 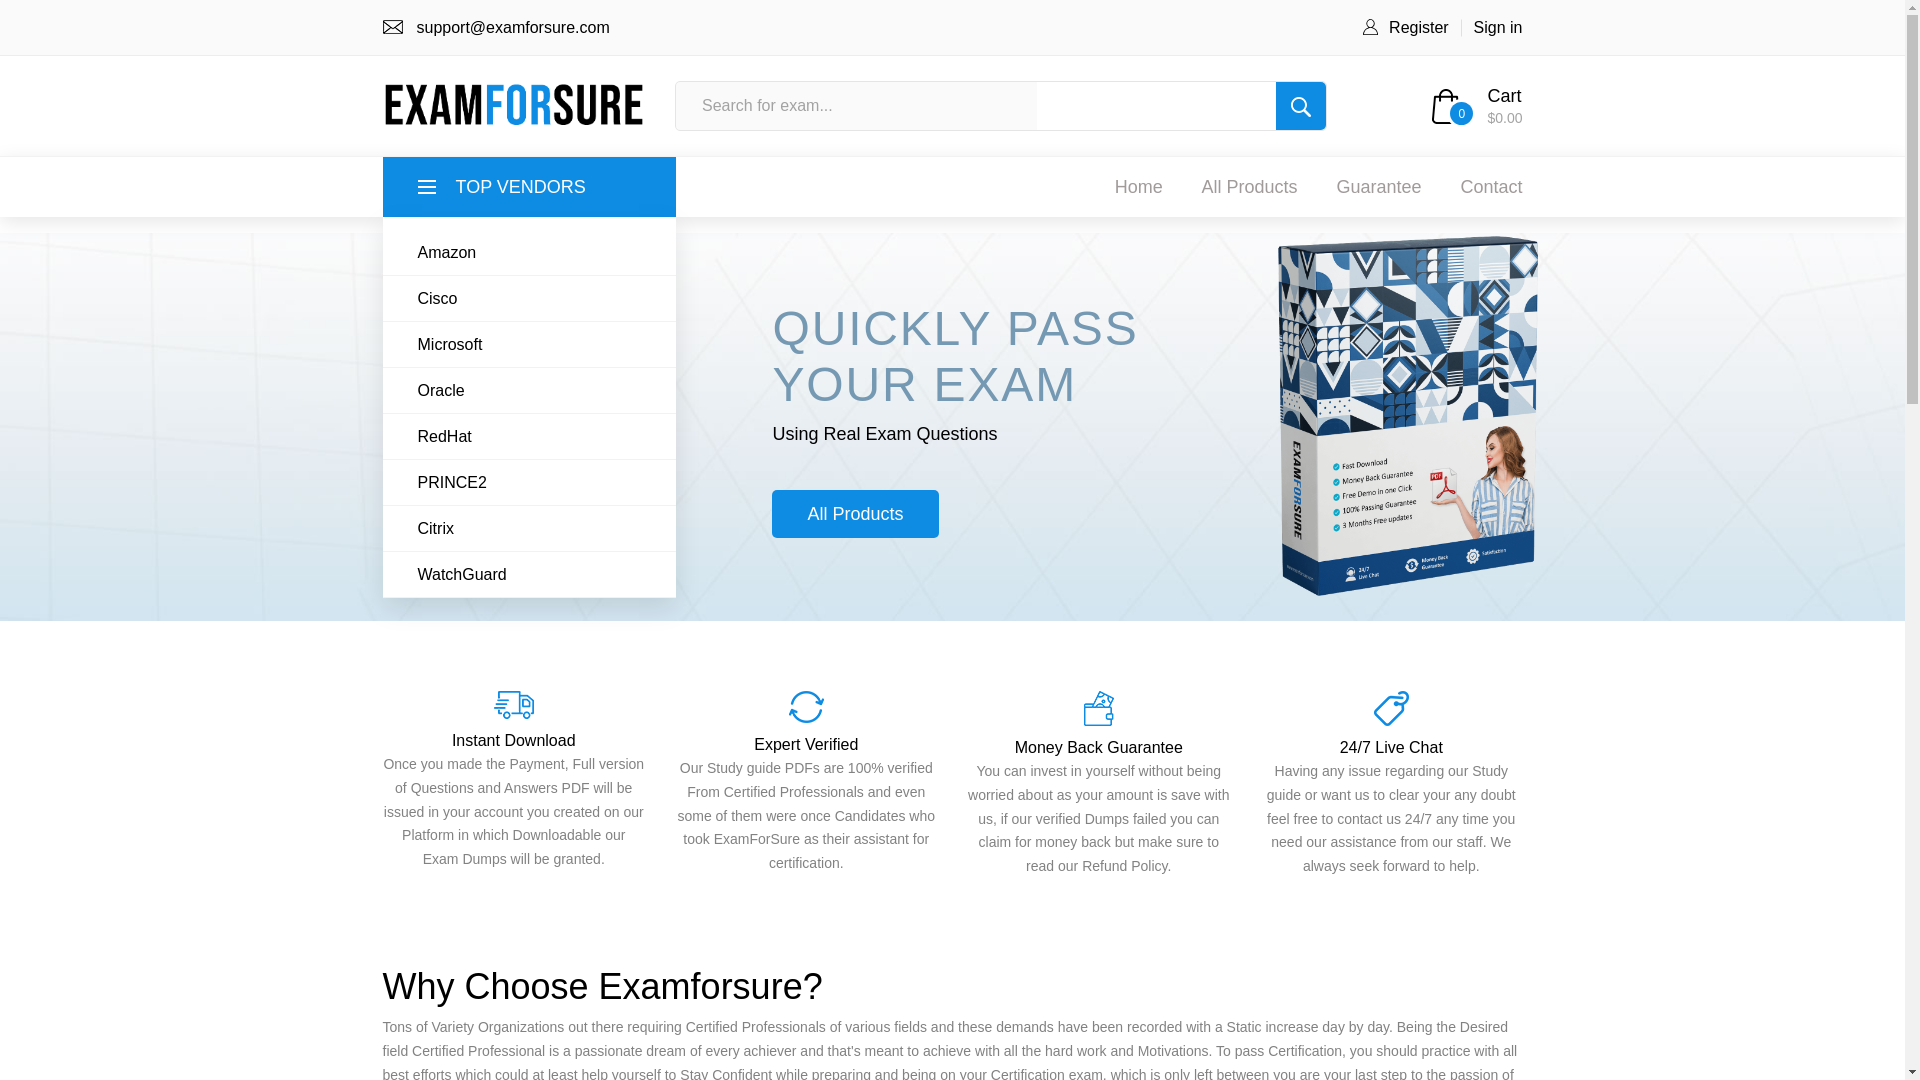 I want to click on Amazon, so click(x=532, y=253).